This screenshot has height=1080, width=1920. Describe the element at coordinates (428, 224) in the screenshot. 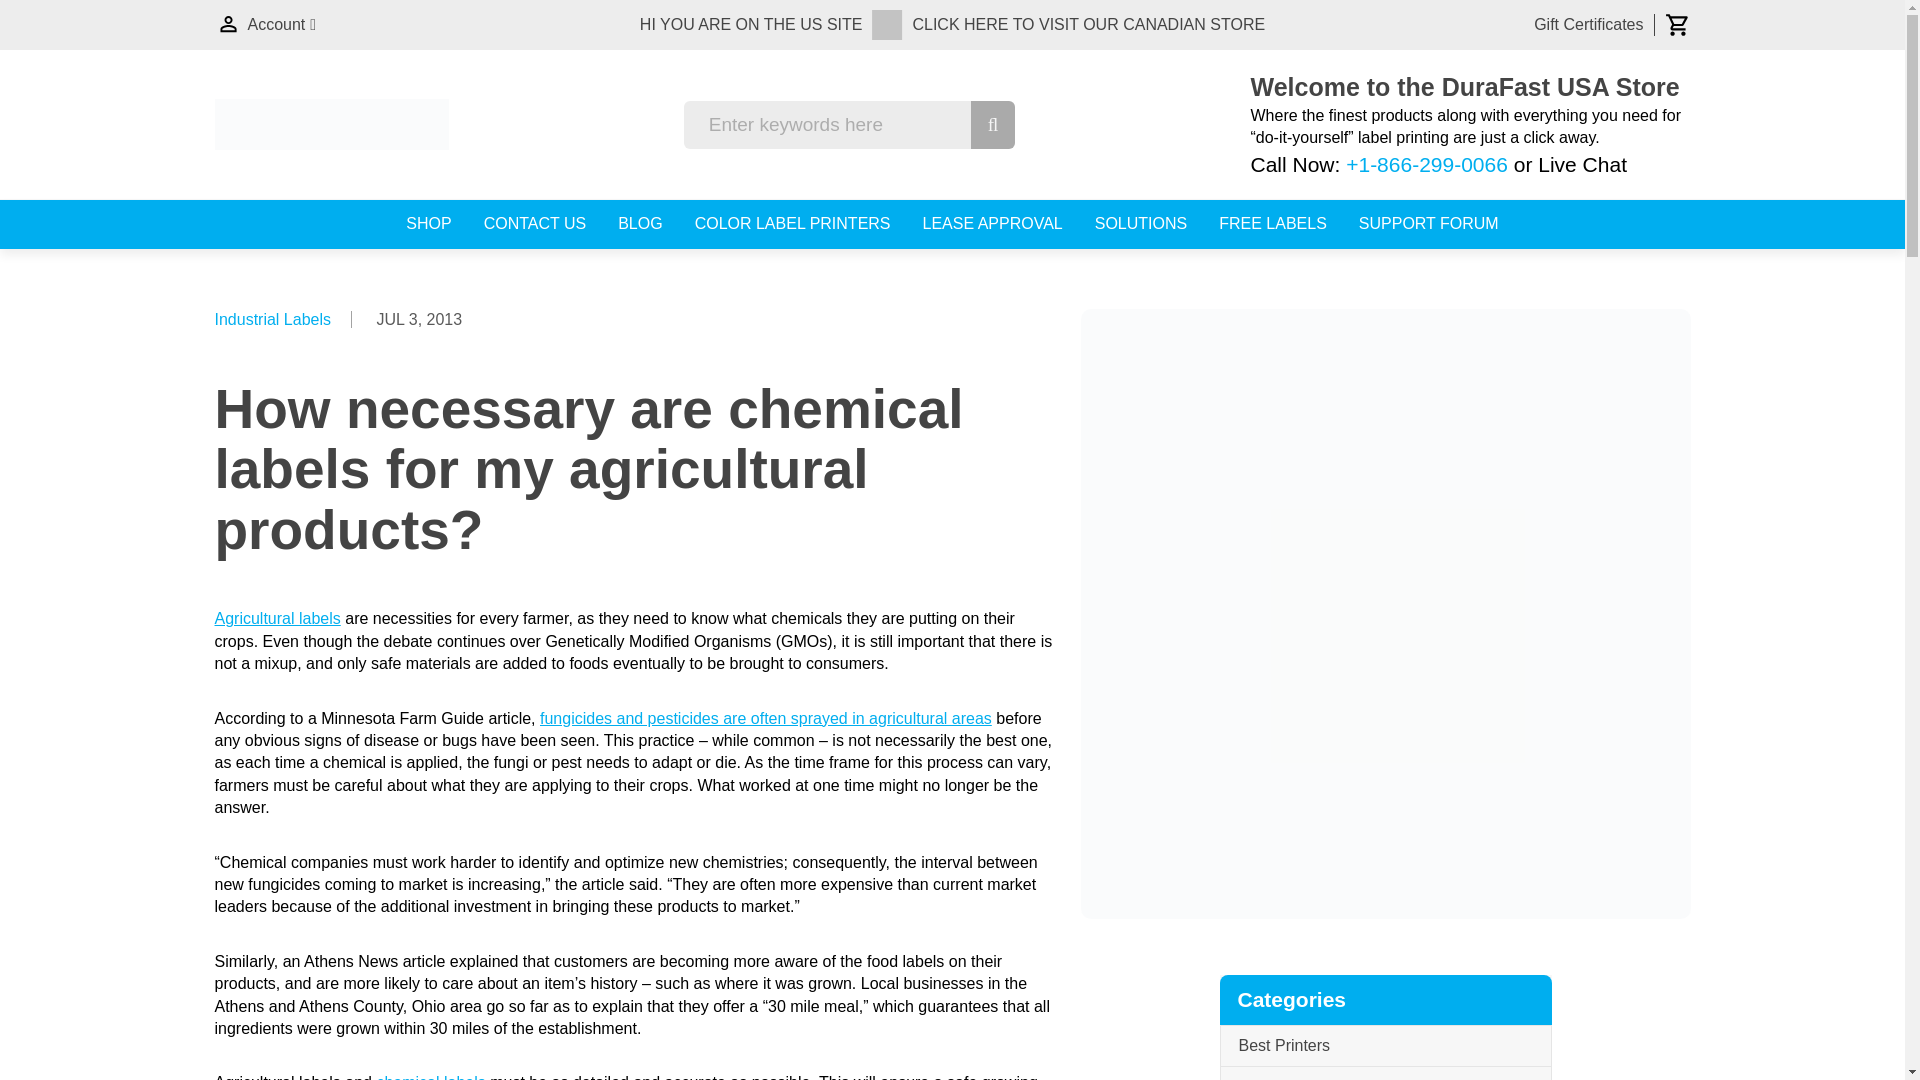

I see `SHOP` at that location.